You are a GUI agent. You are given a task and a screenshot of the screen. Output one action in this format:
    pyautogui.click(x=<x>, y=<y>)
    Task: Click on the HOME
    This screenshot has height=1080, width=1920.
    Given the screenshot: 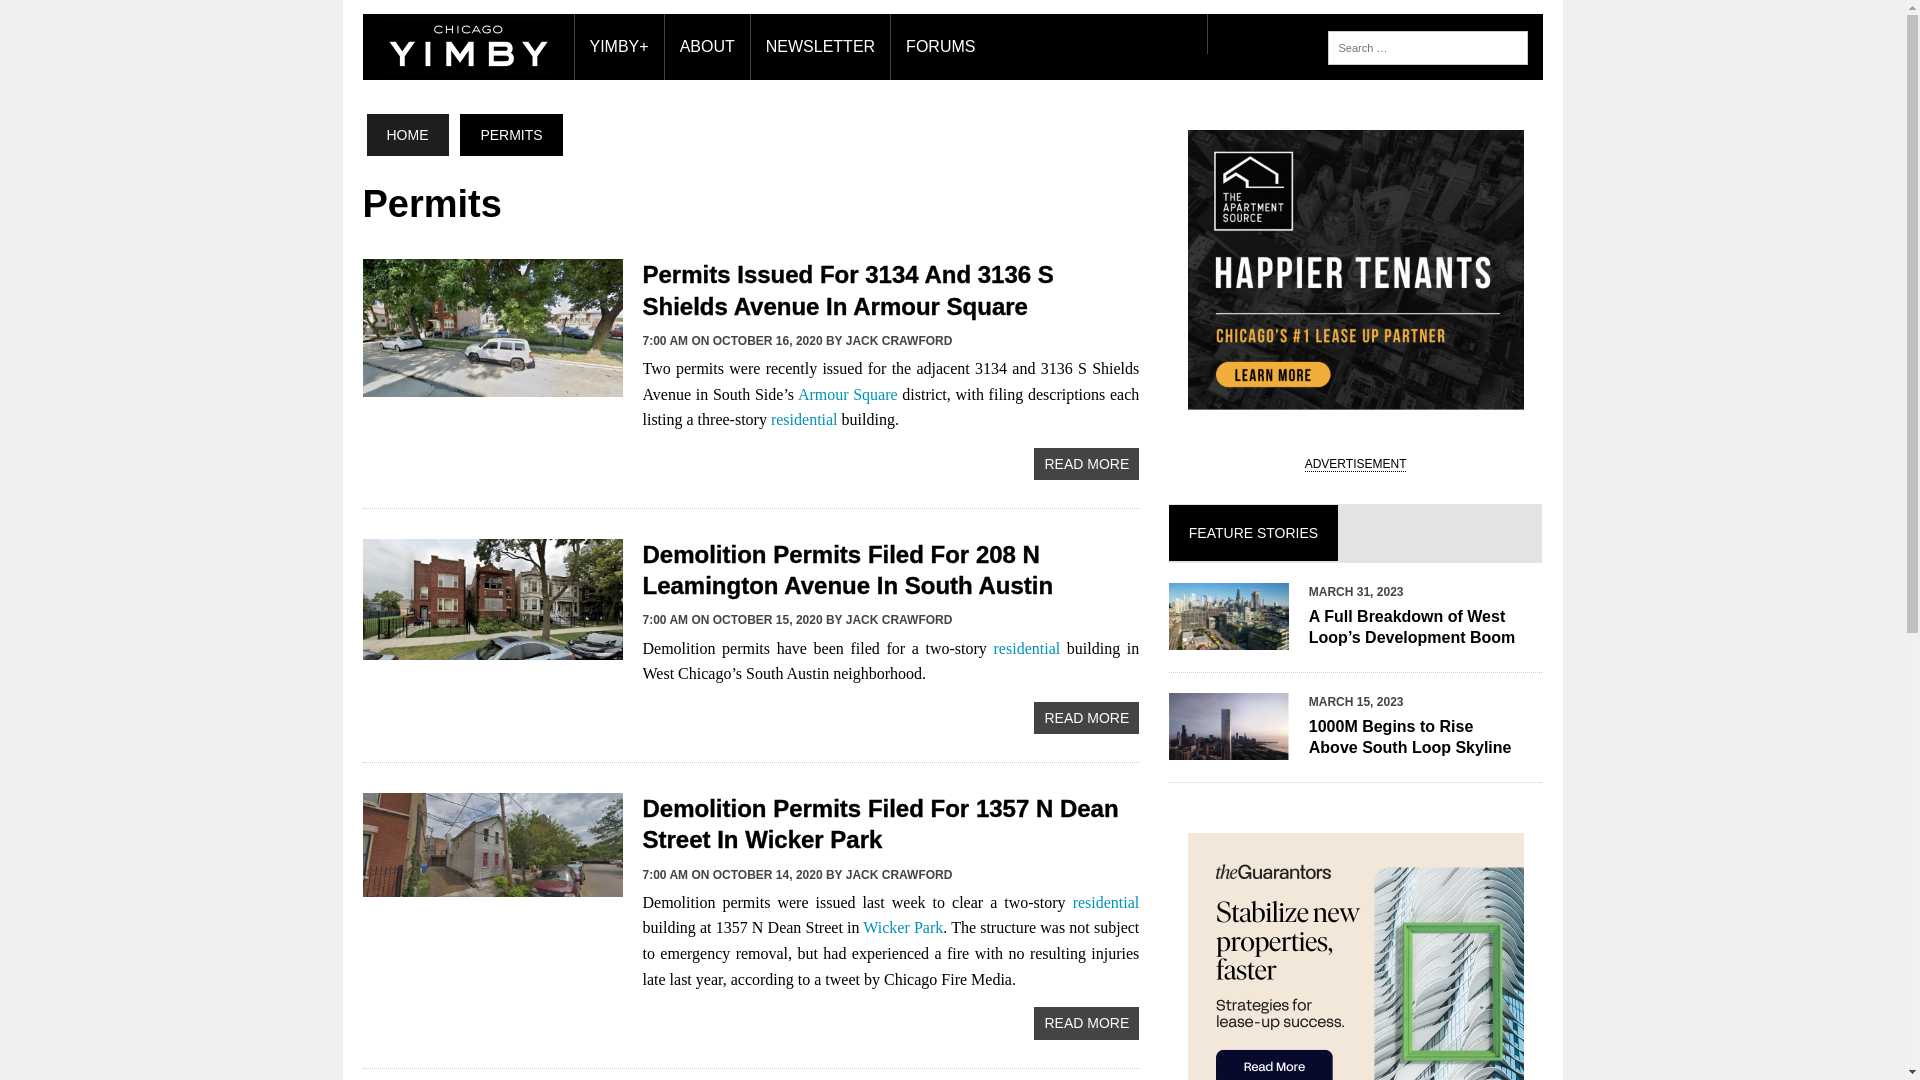 What is the action you would take?
    pyautogui.click(x=406, y=134)
    